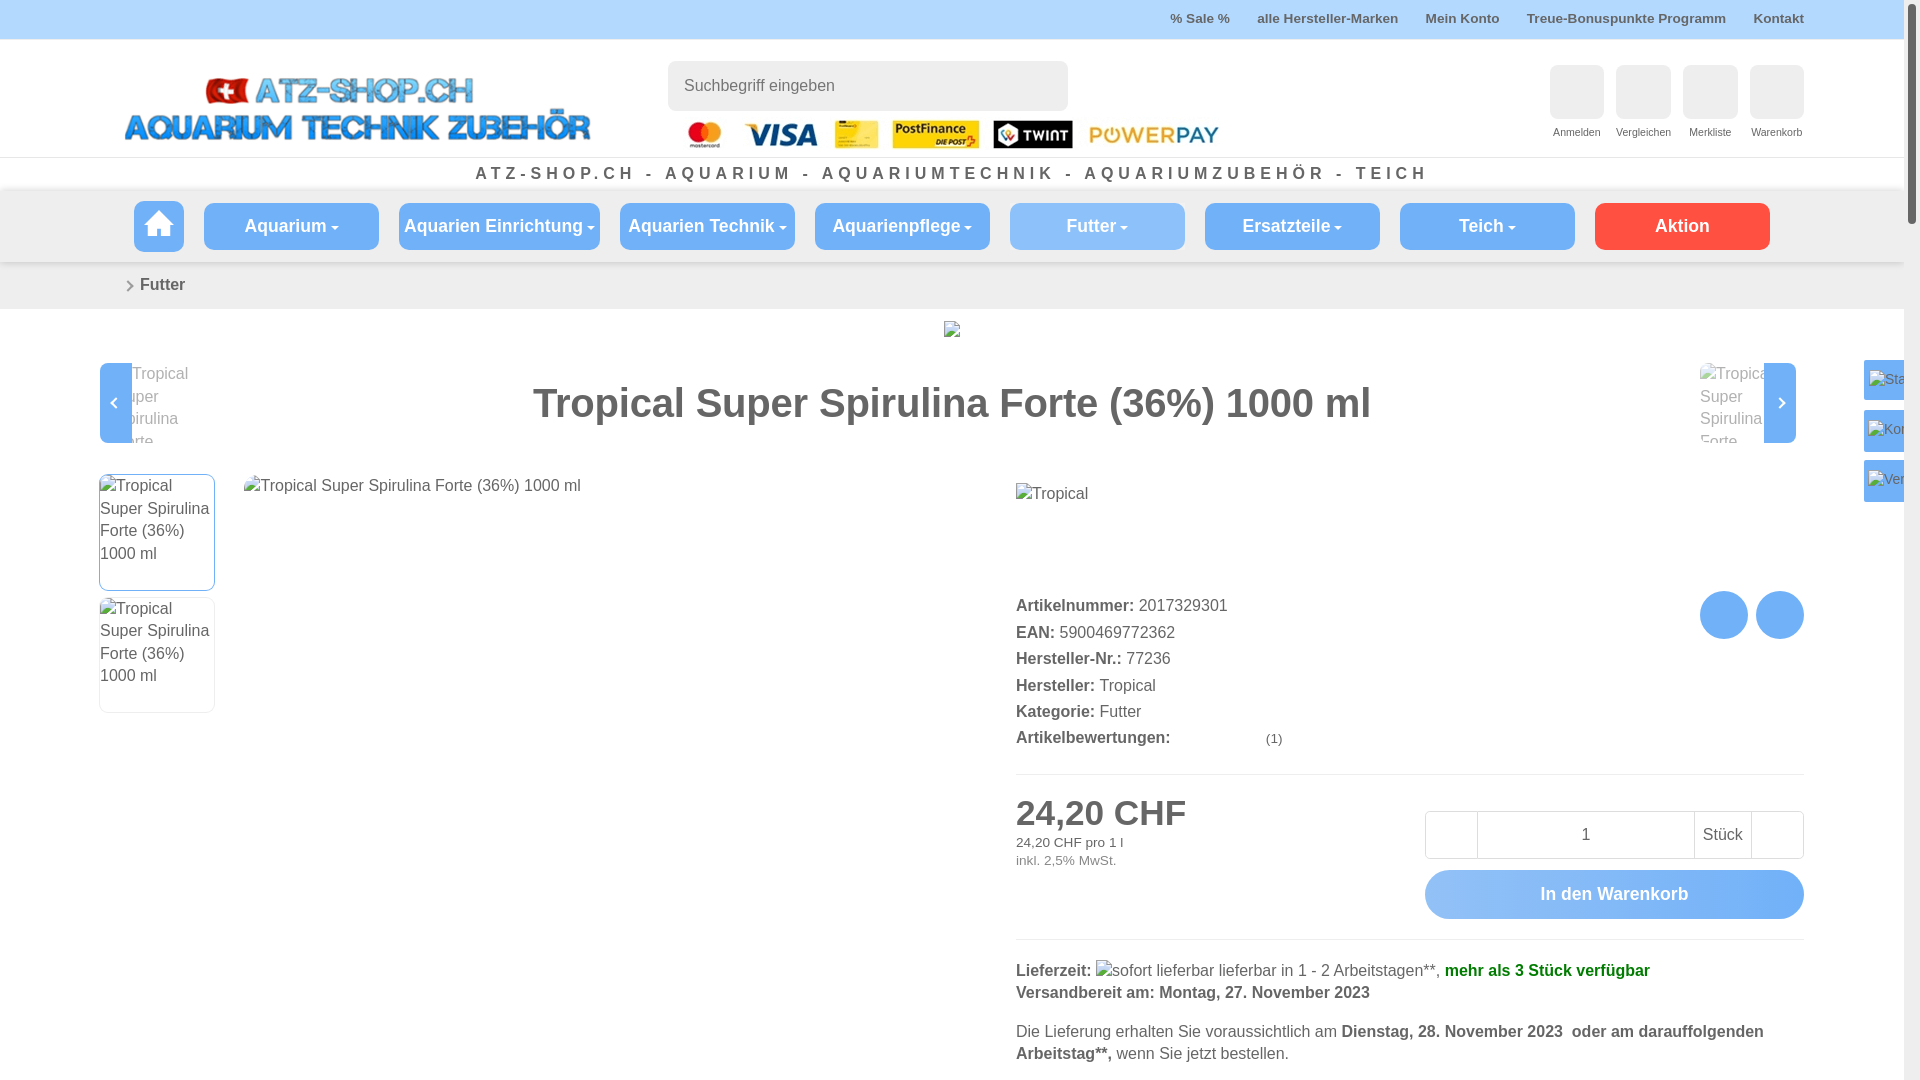 The image size is (1920, 1080). What do you see at coordinates (1626, 18) in the screenshot?
I see `Treue-Bonuspunkte Programm` at bounding box center [1626, 18].